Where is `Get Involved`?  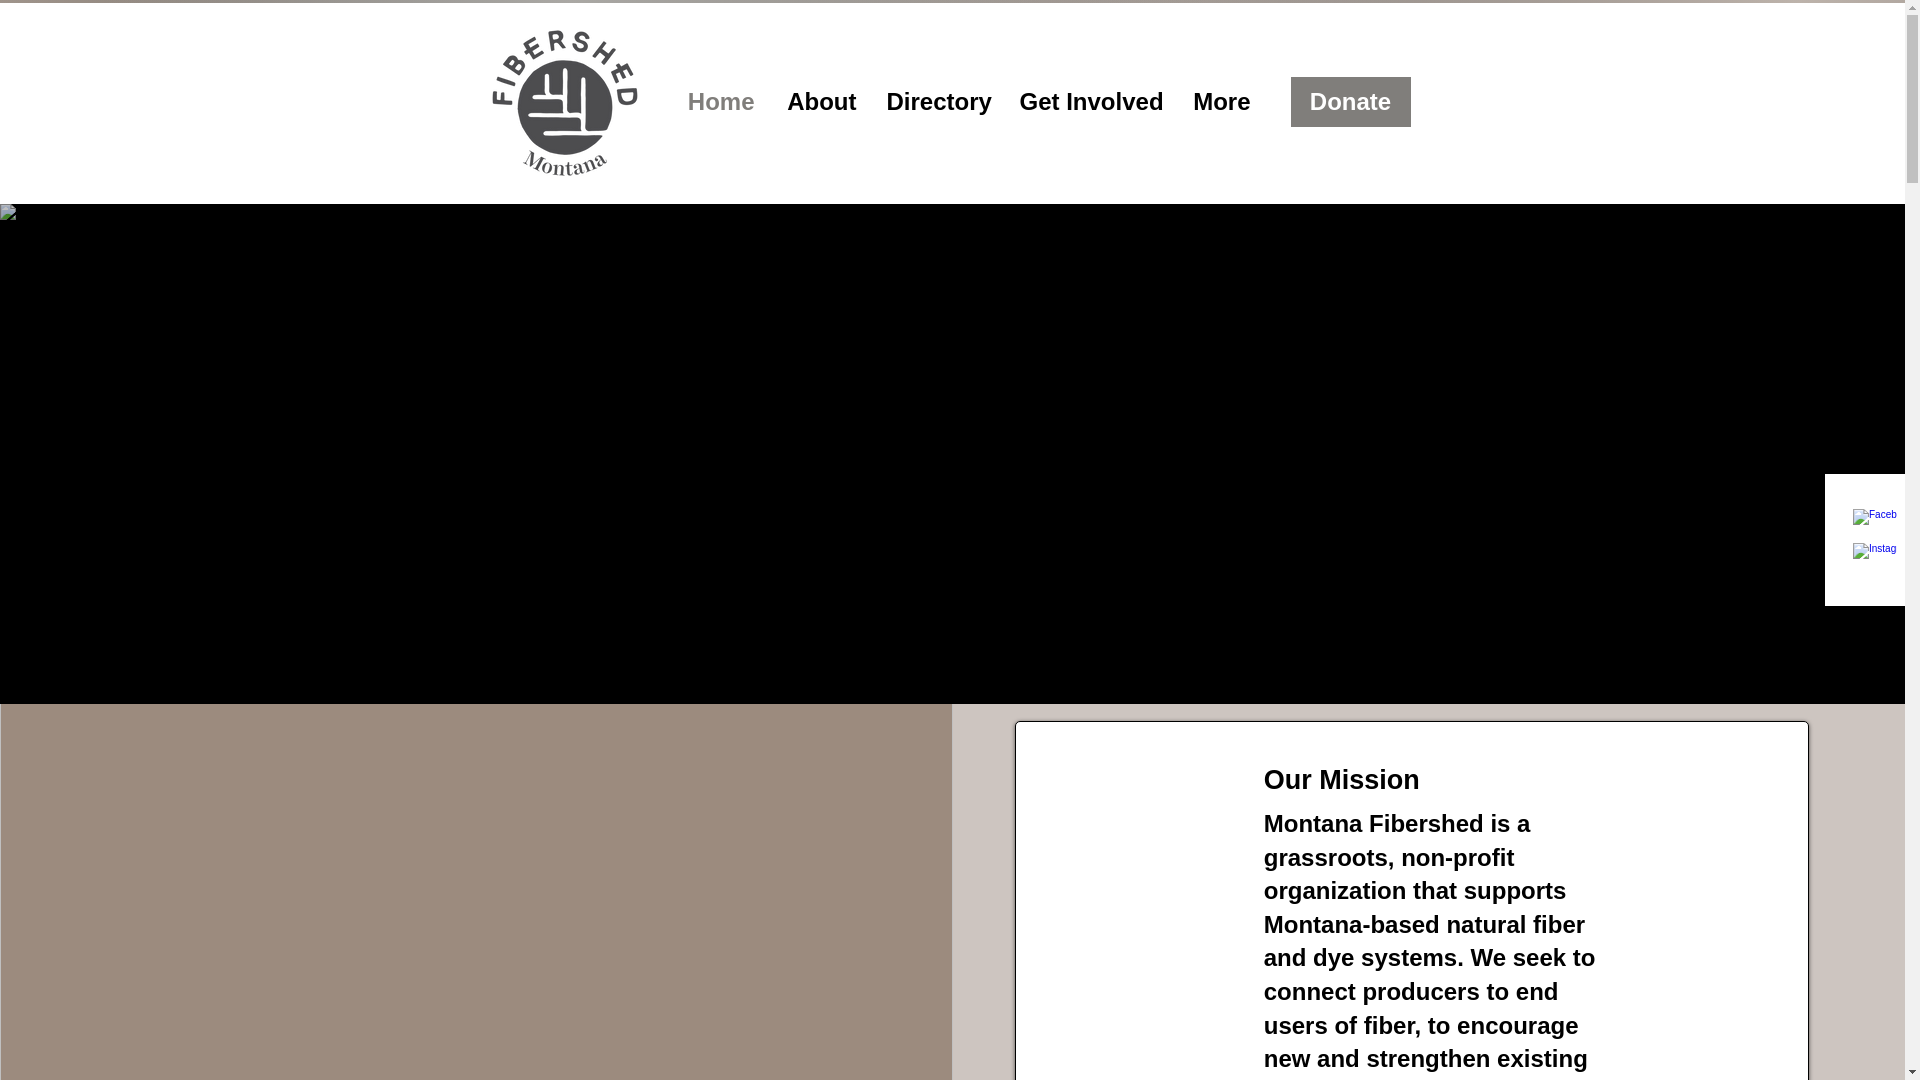 Get Involved is located at coordinates (1088, 102).